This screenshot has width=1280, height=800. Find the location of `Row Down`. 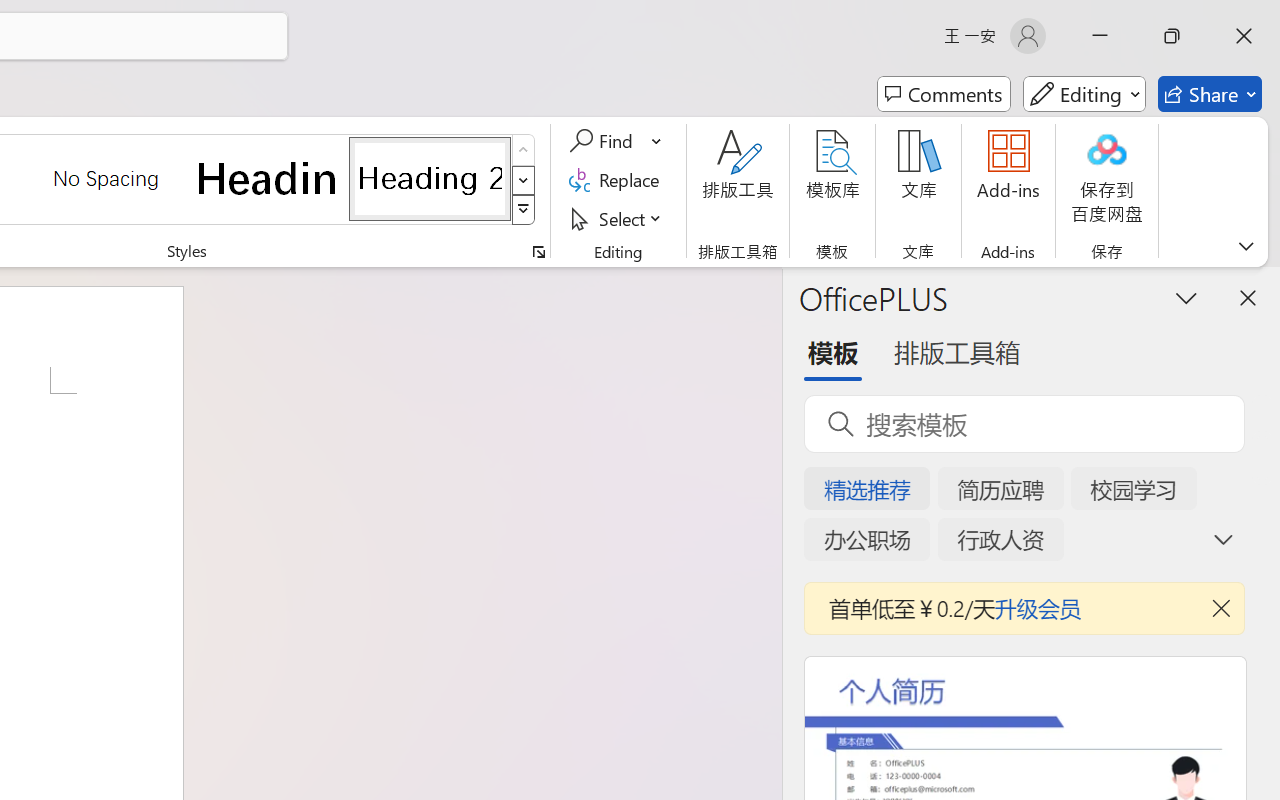

Row Down is located at coordinates (524, 180).